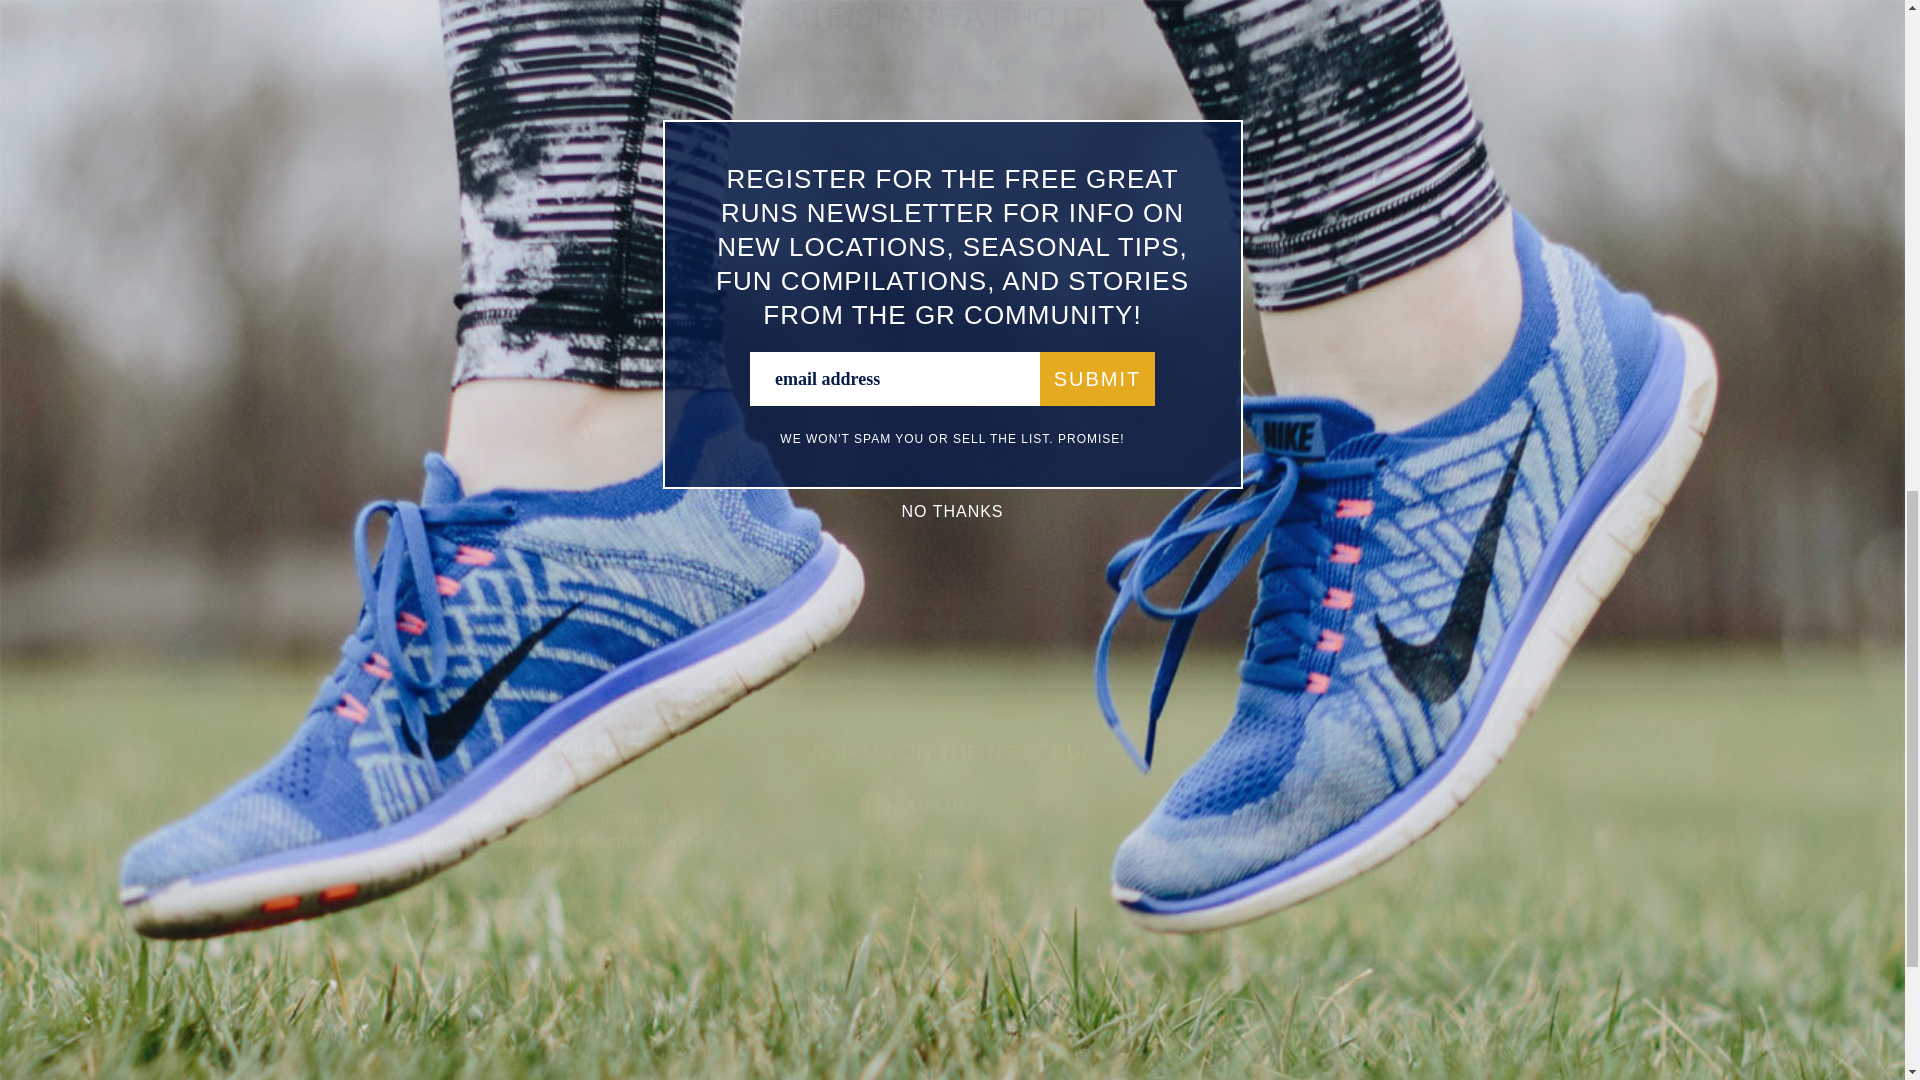  Describe the element at coordinates (698, 268) in the screenshot. I see `Source Code` at that location.